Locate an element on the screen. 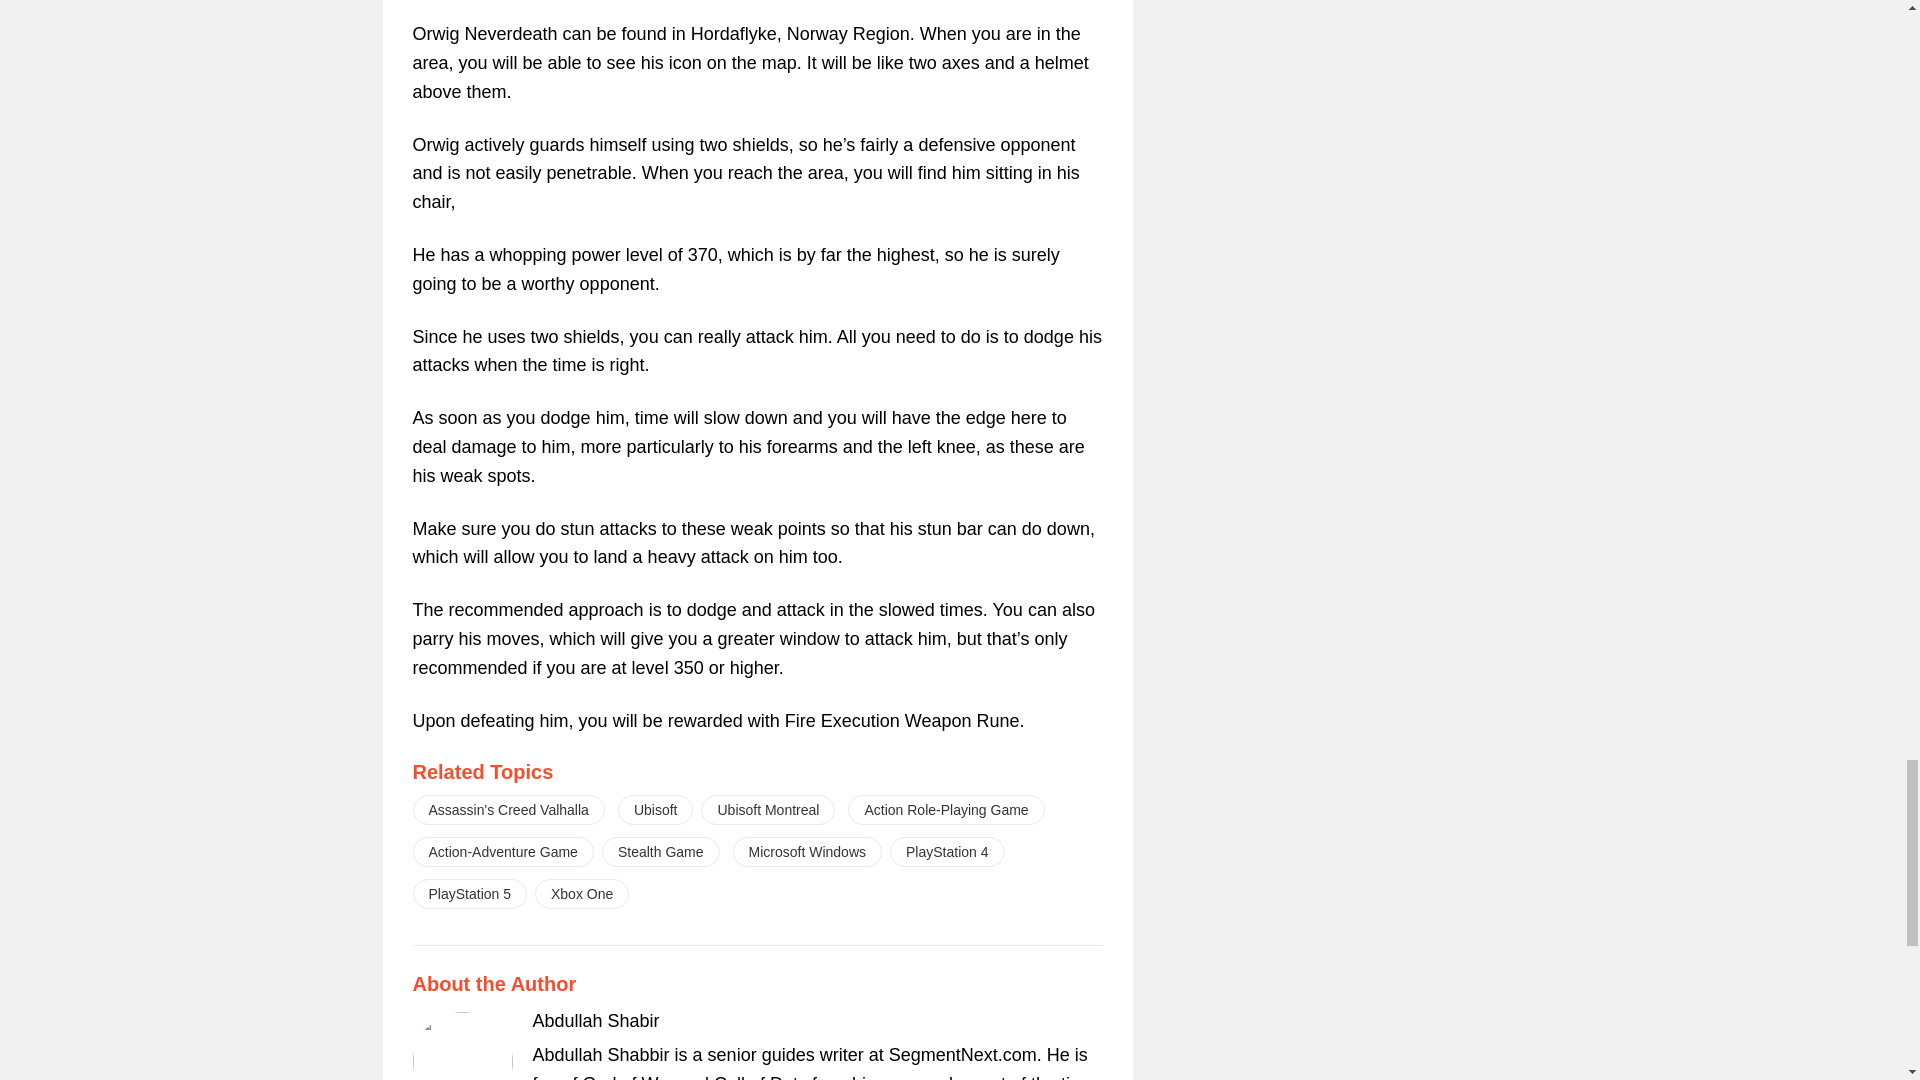 This screenshot has width=1920, height=1080. Ubisoft is located at coordinates (656, 810).